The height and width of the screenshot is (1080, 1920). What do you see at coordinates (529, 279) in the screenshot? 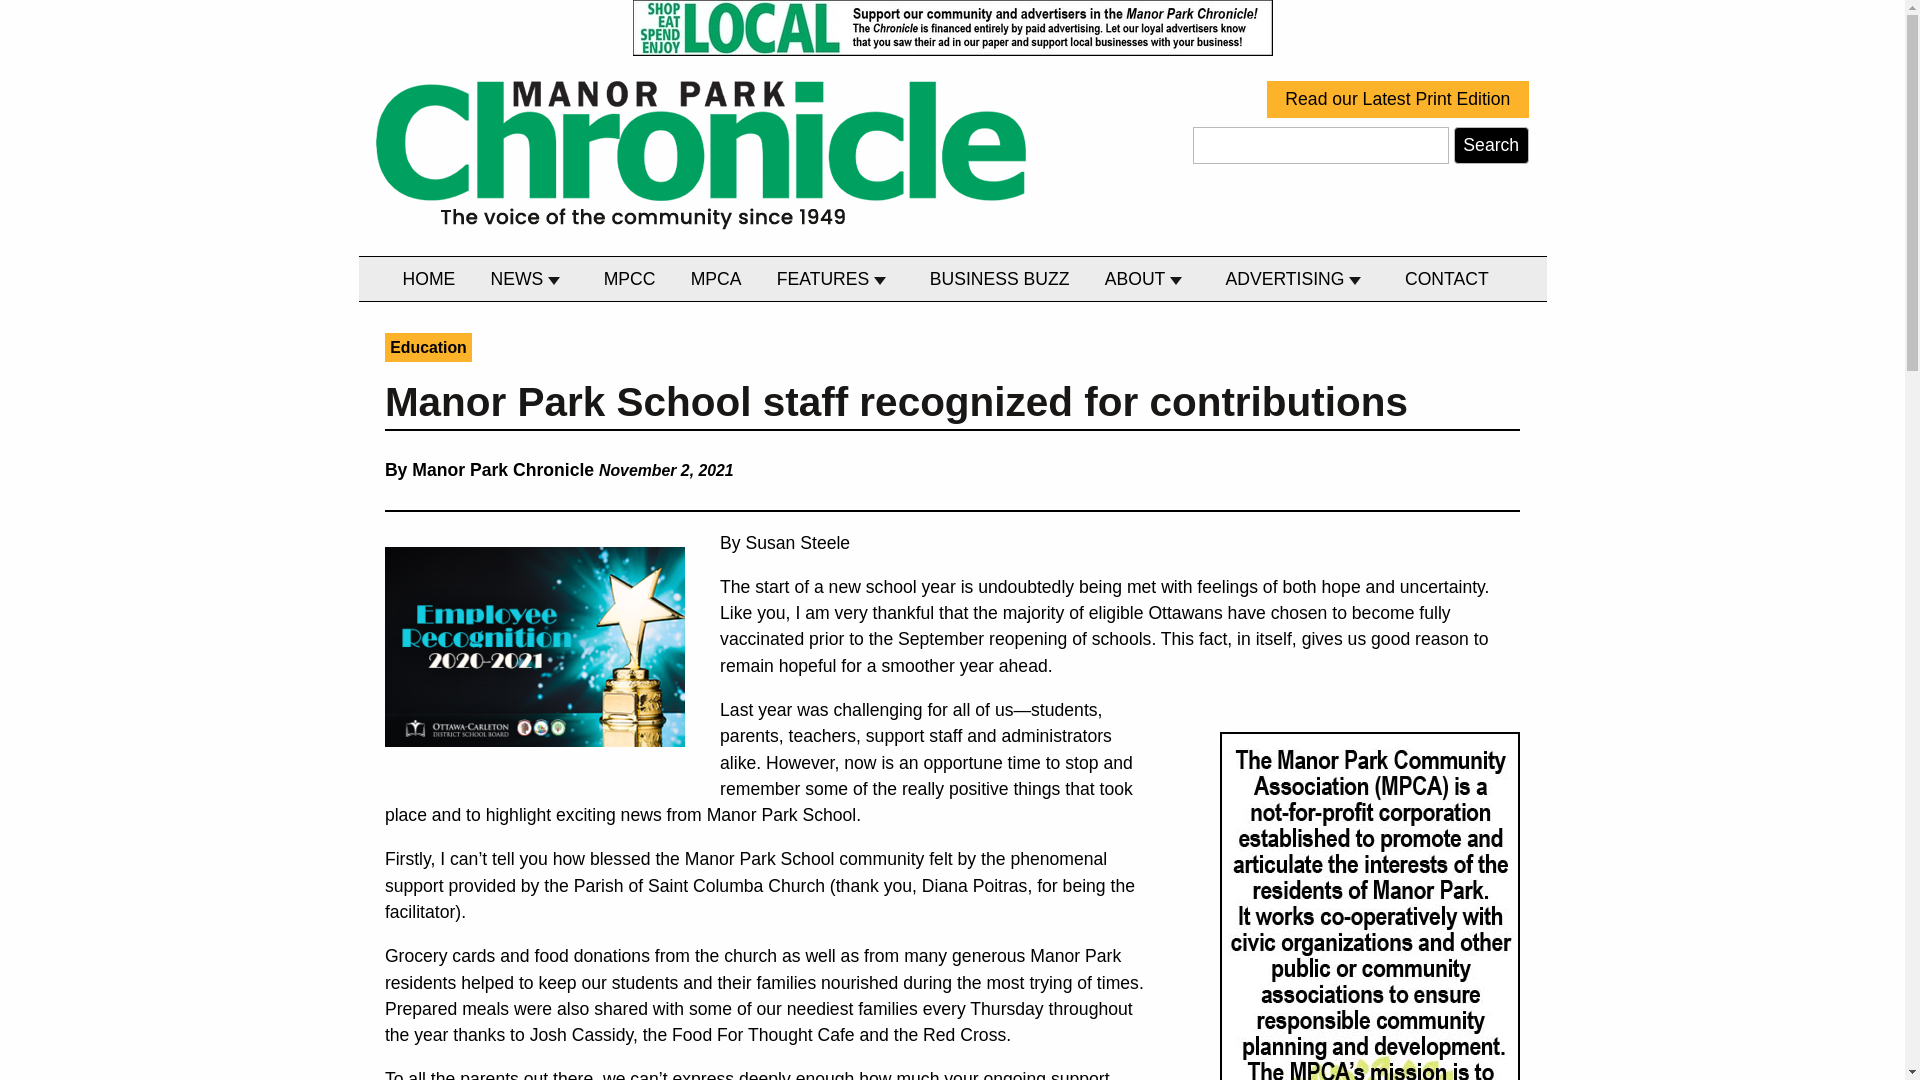
I see `NEWS` at bounding box center [529, 279].